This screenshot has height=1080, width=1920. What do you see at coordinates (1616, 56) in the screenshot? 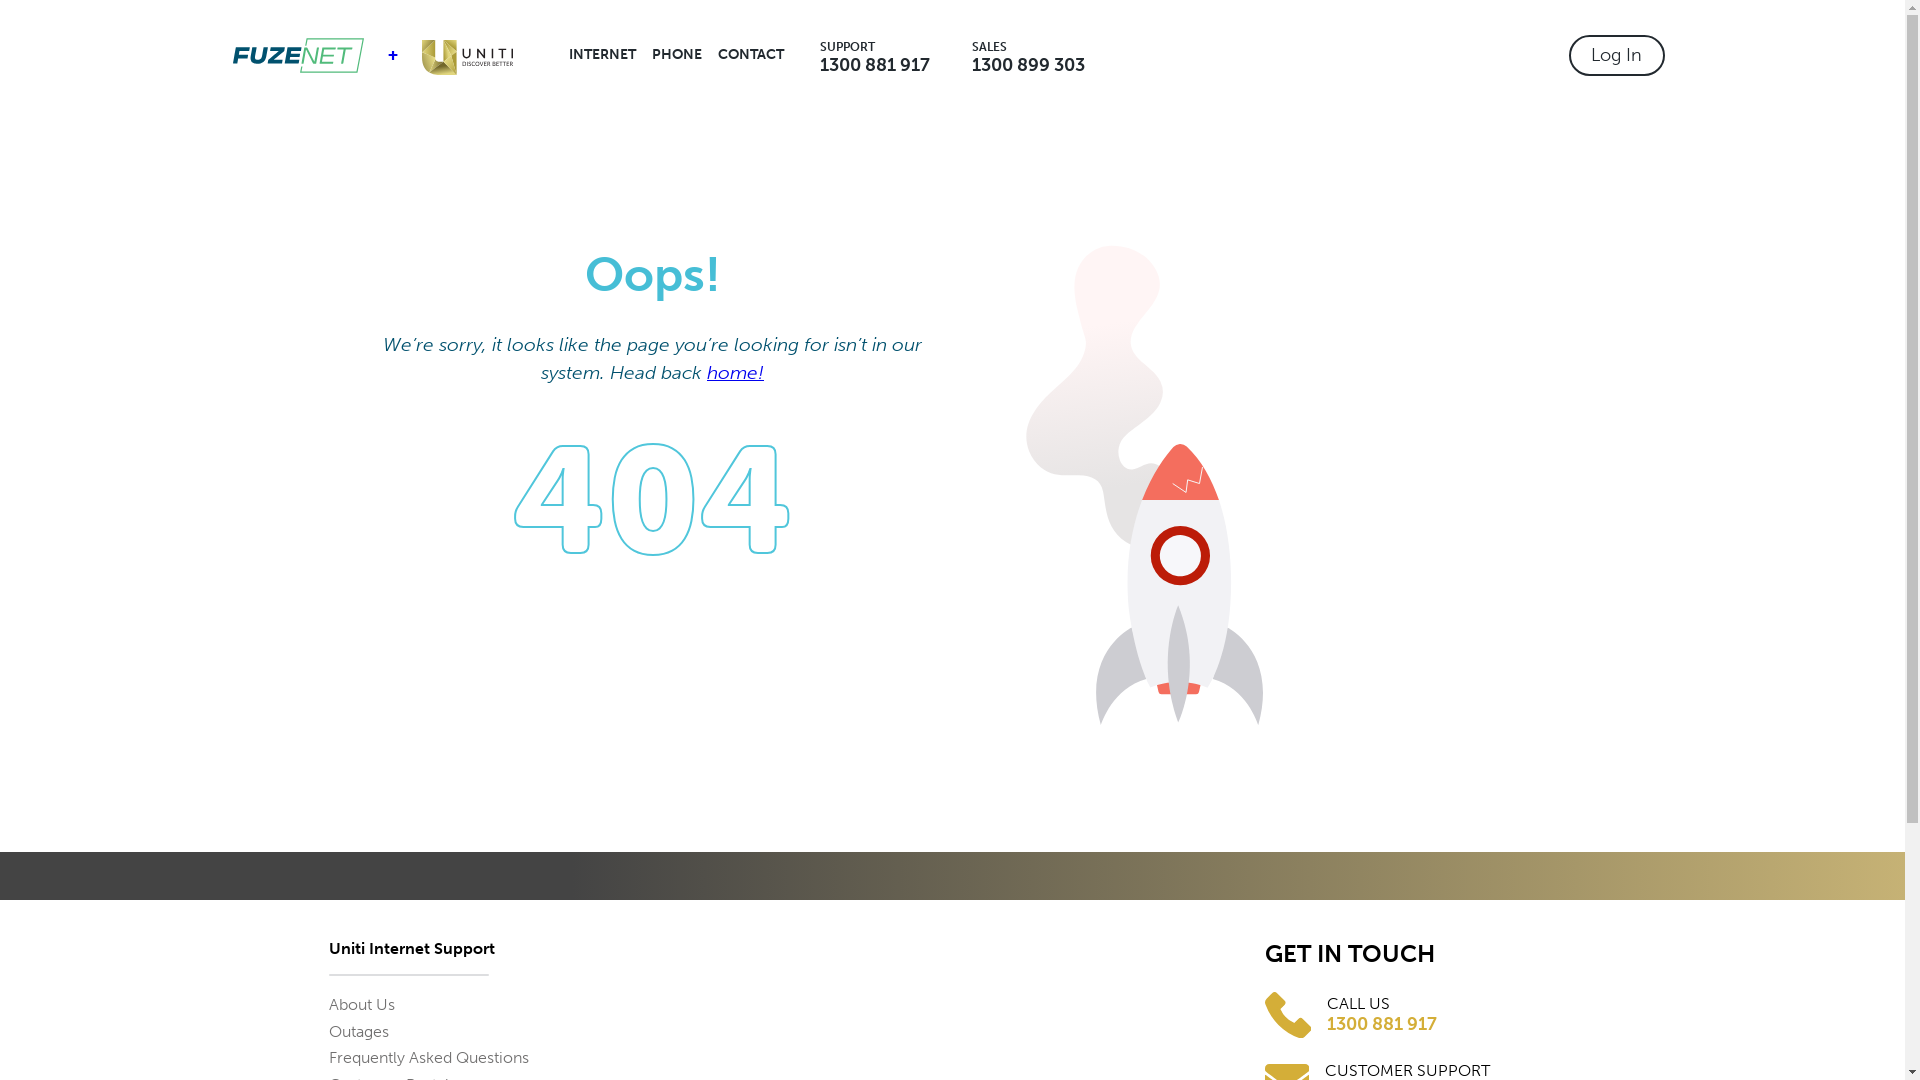
I see `Log In` at bounding box center [1616, 56].